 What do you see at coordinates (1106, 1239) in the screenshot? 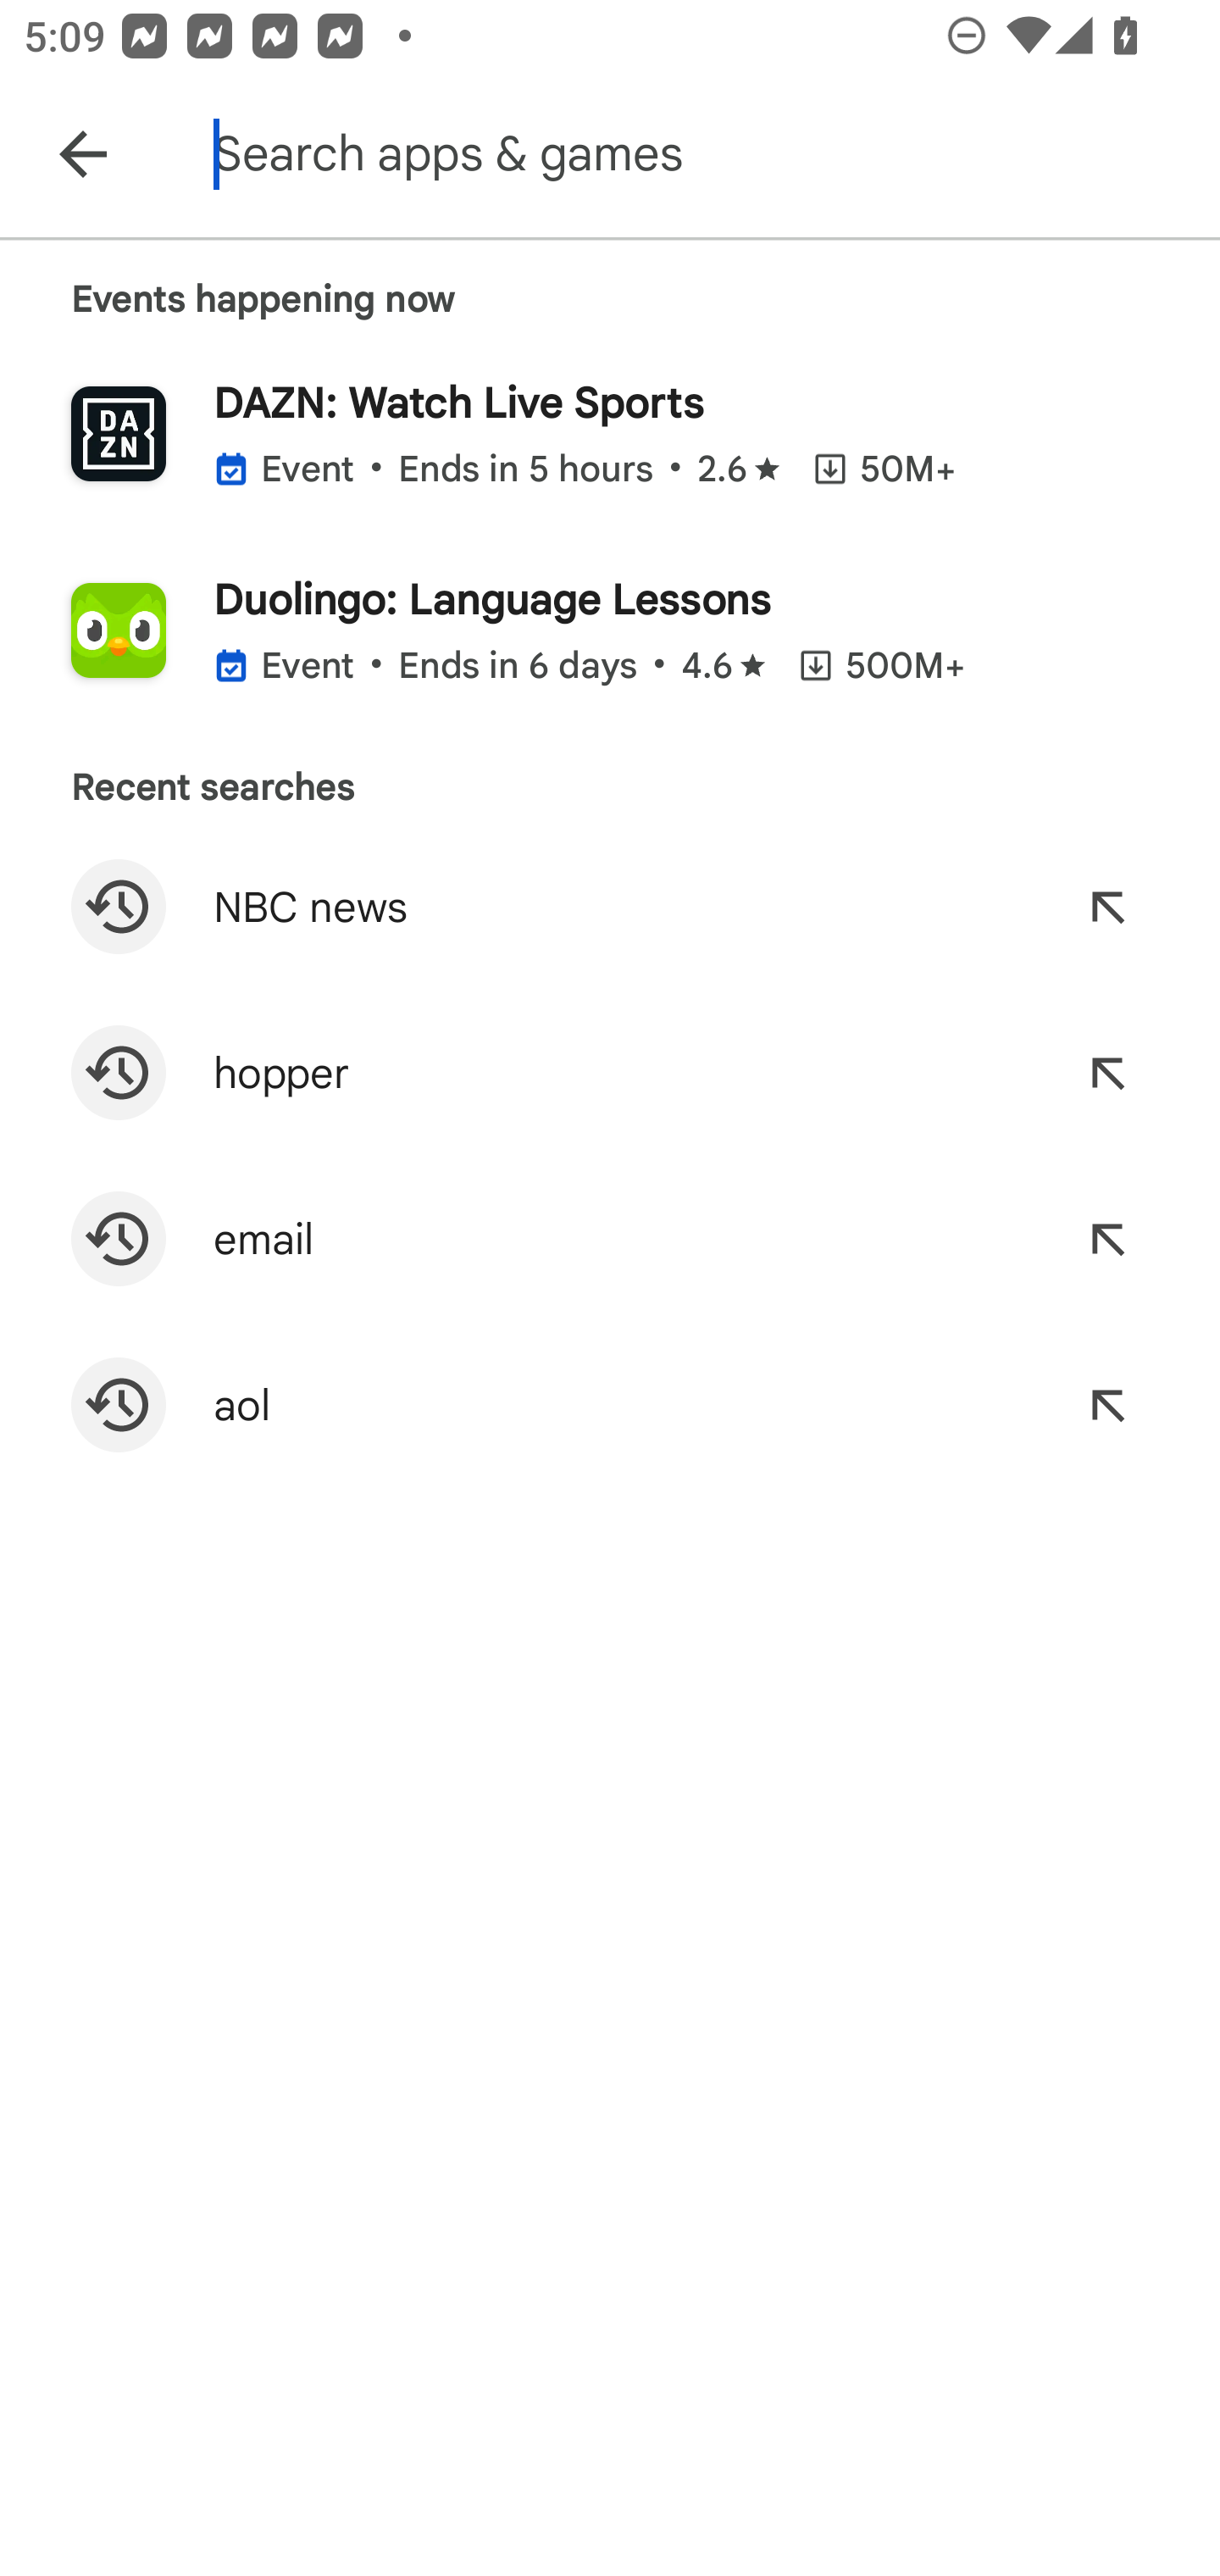
I see `Refine search to "email"` at bounding box center [1106, 1239].